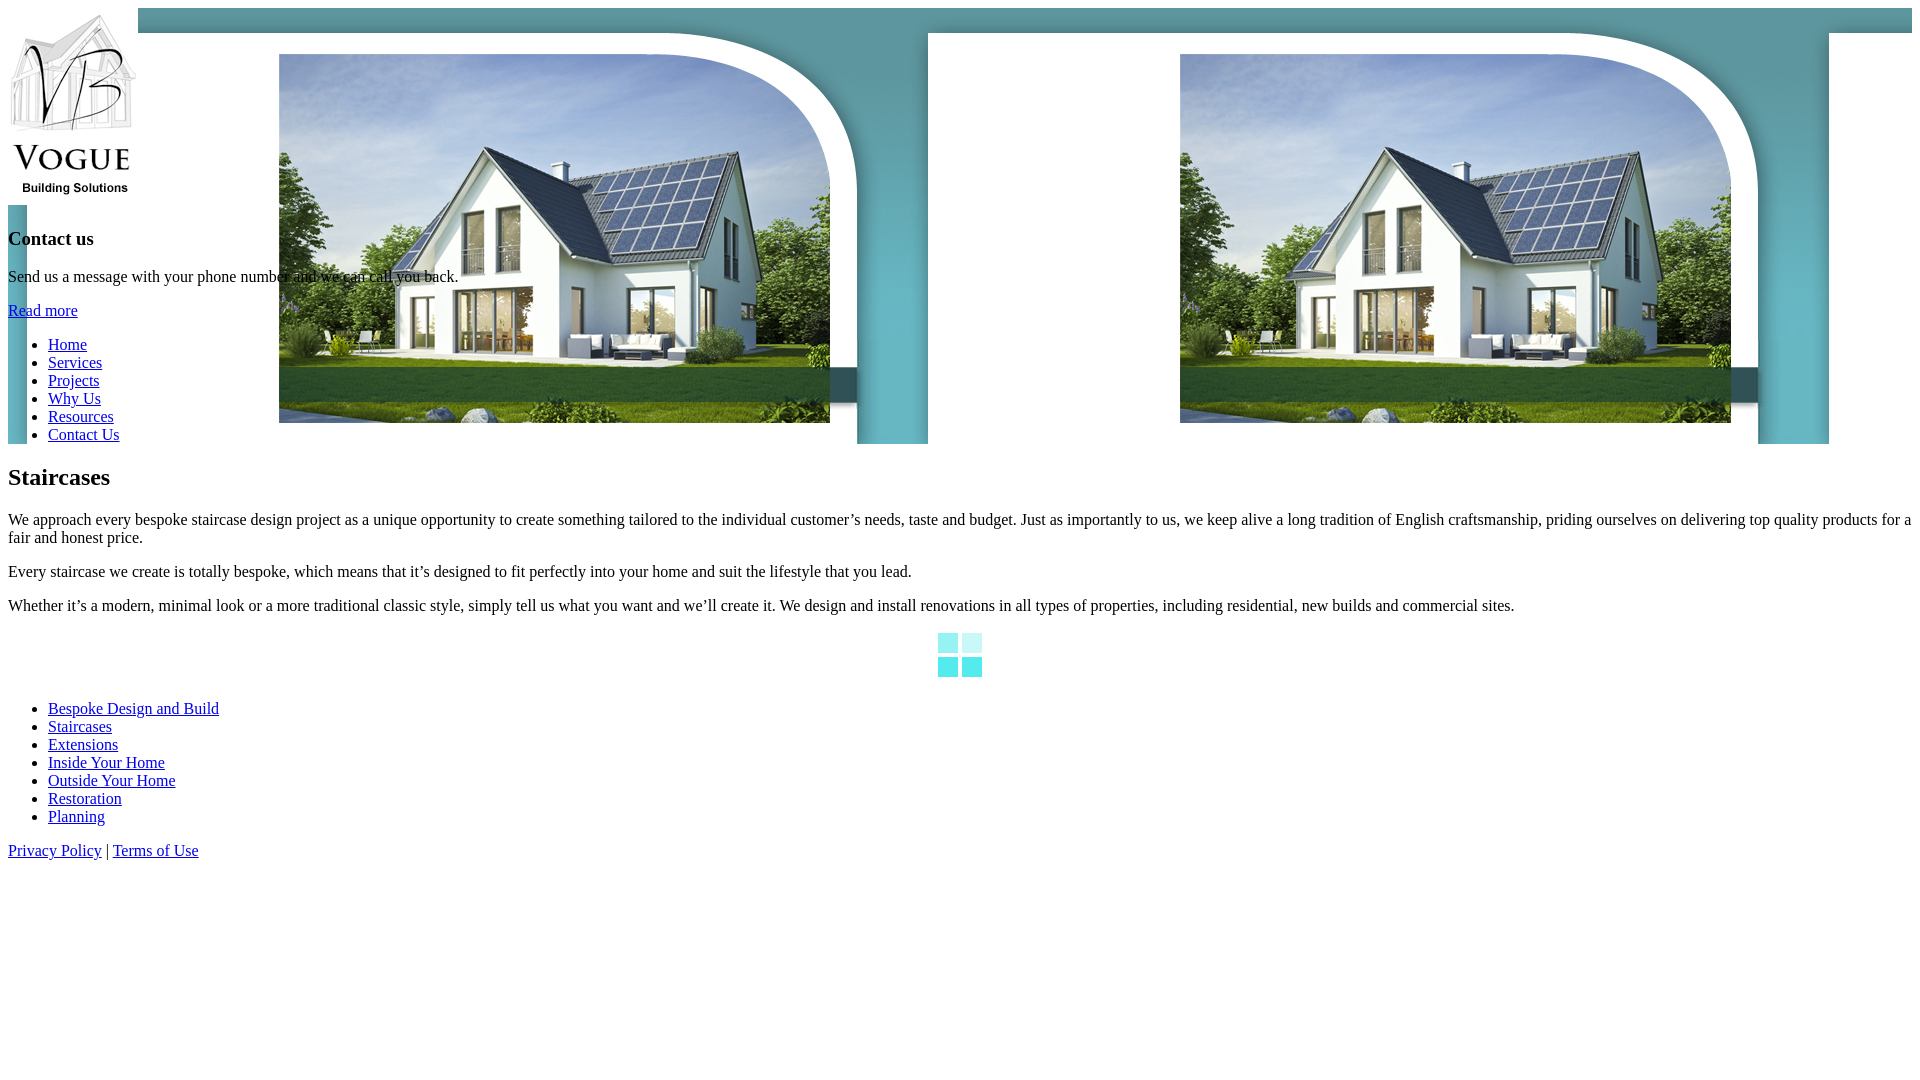  Describe the element at coordinates (68, 344) in the screenshot. I see `Home` at that location.